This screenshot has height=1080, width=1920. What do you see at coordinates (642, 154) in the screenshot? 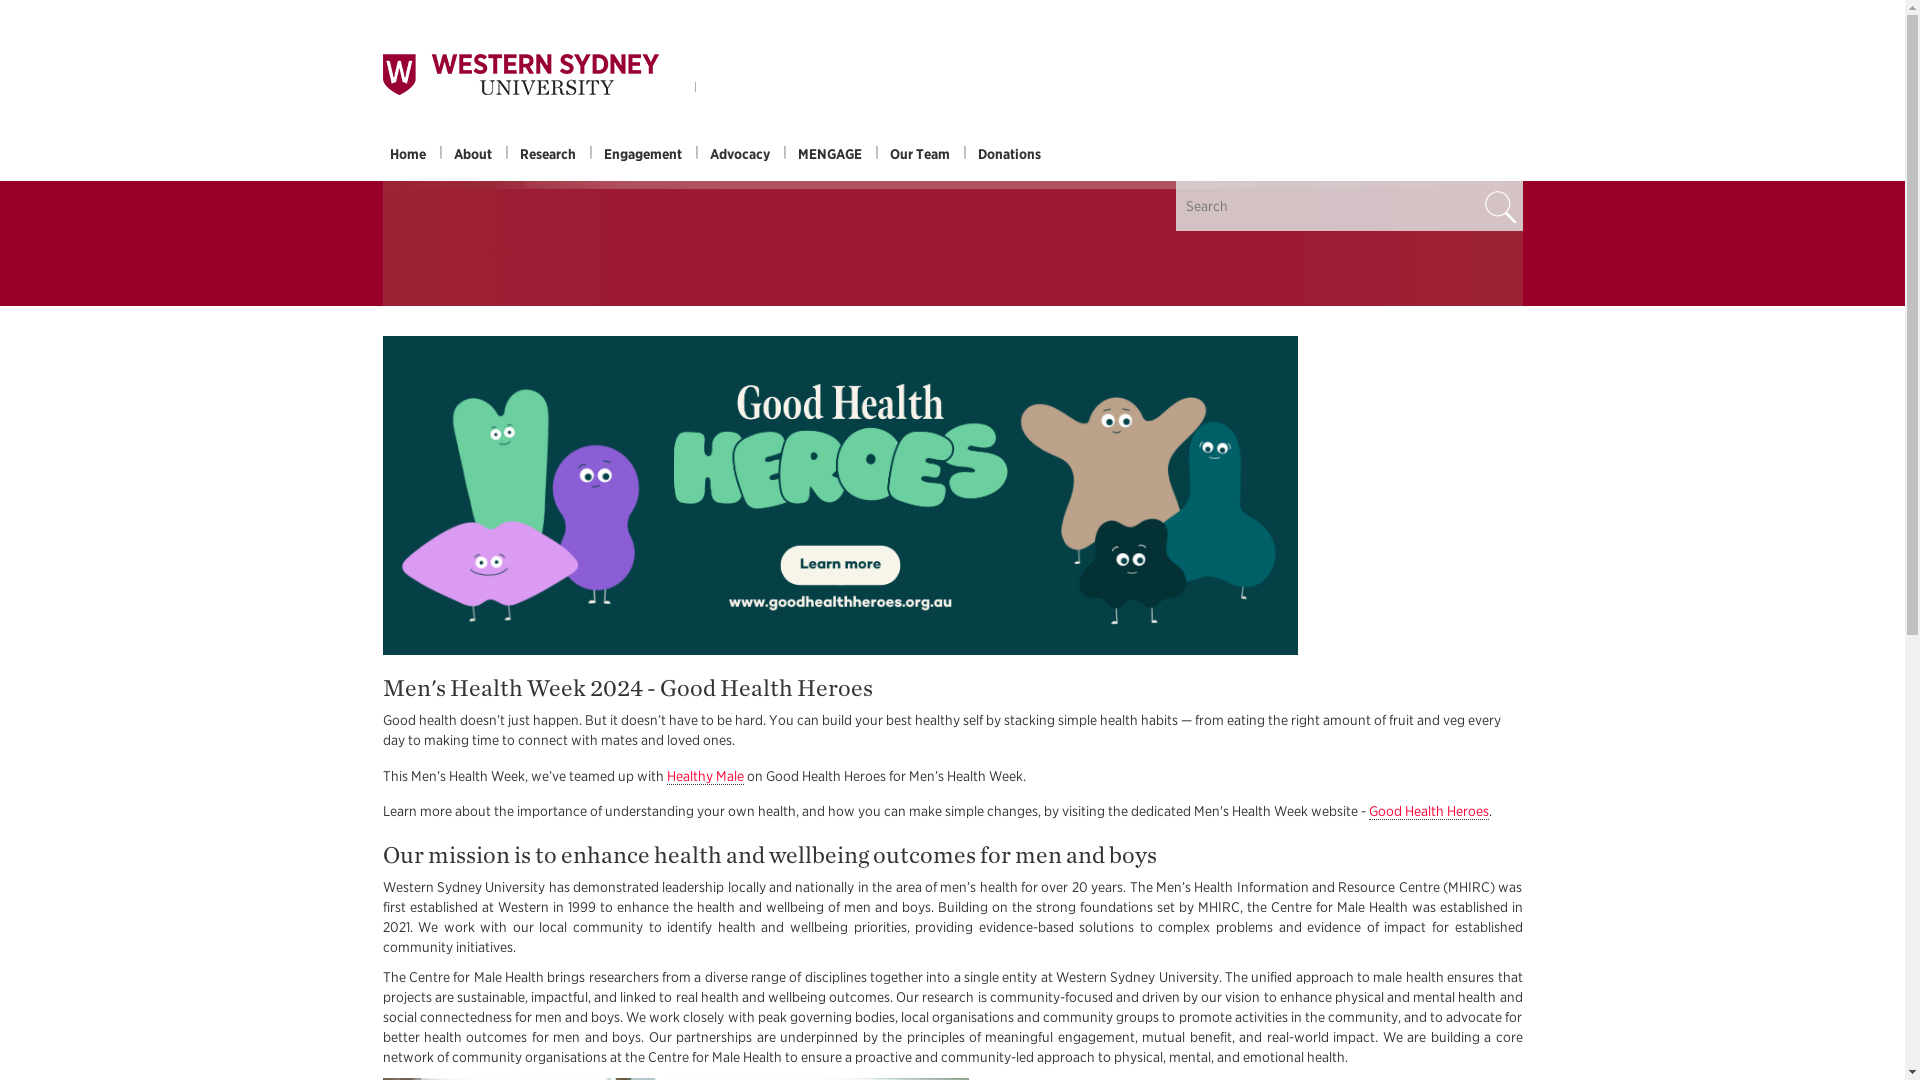
I see `Engagement` at bounding box center [642, 154].